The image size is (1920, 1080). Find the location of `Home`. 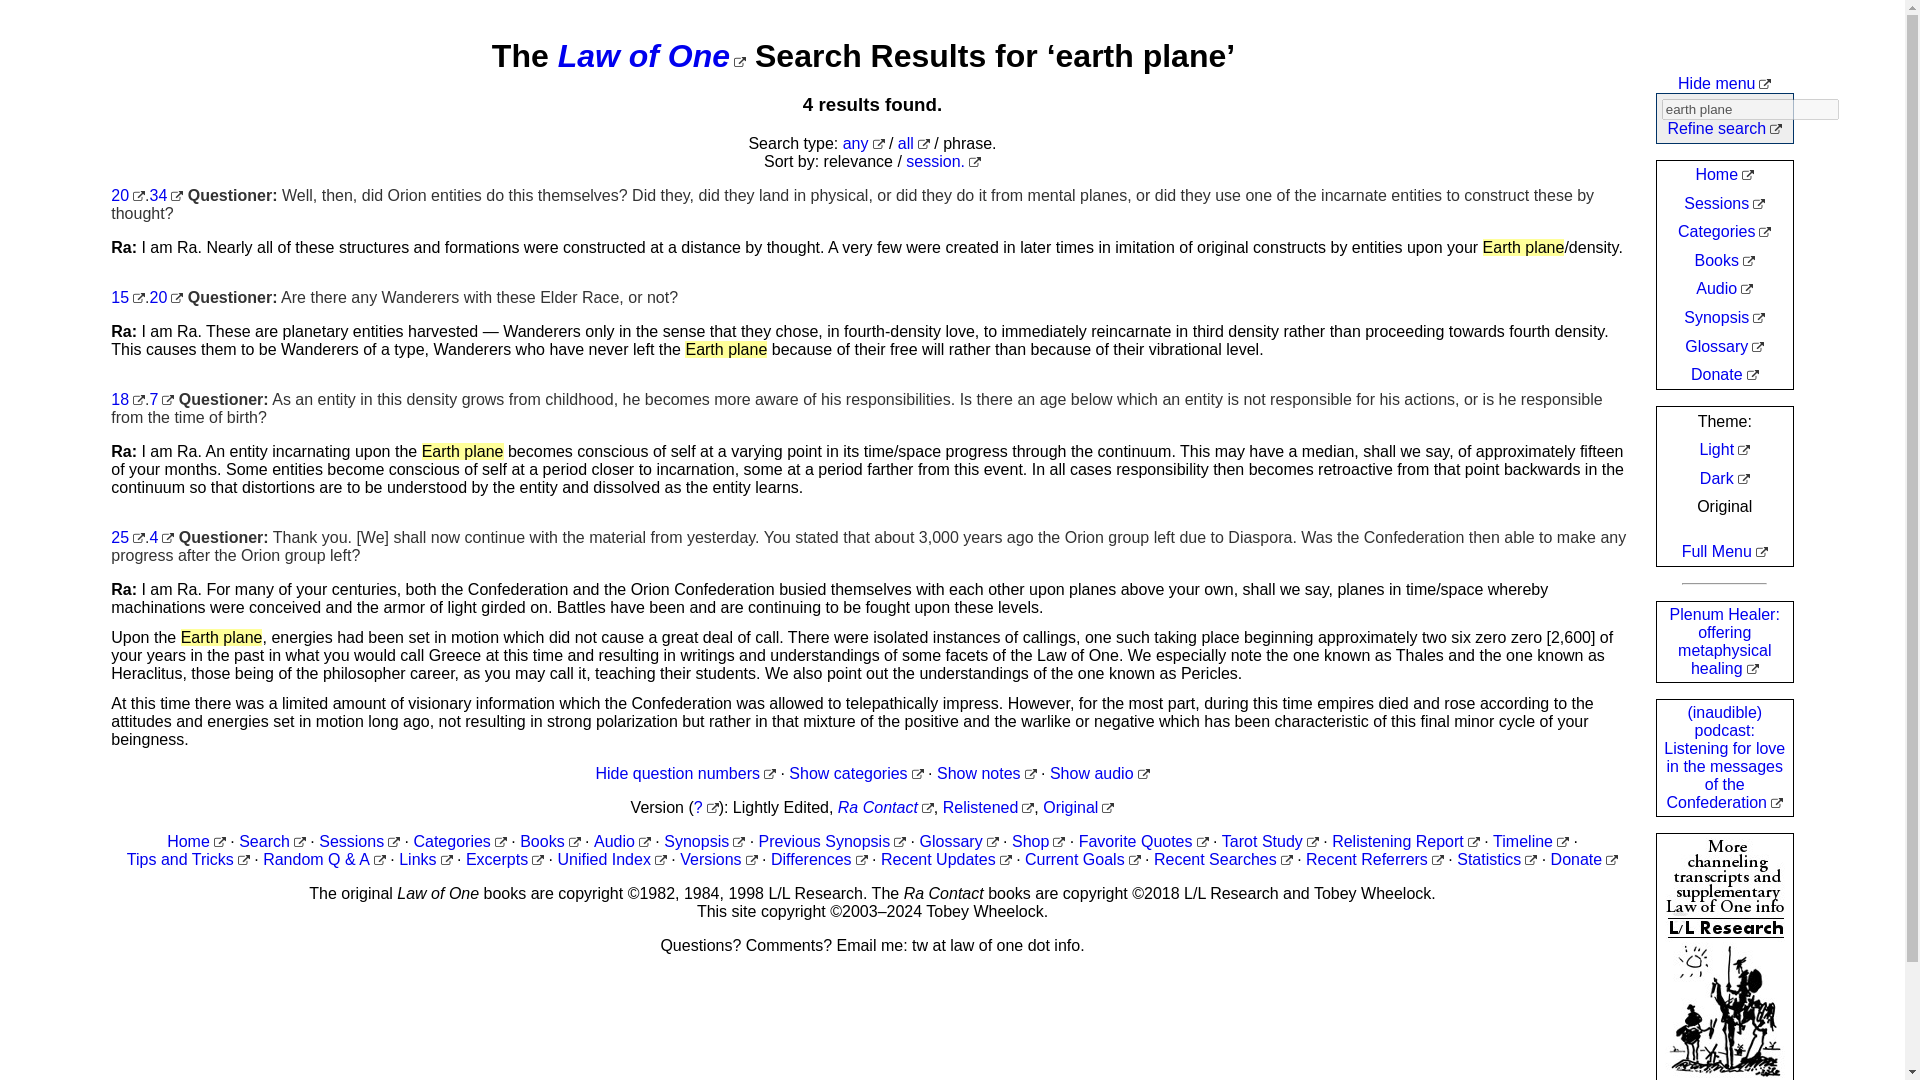

Home is located at coordinates (196, 840).